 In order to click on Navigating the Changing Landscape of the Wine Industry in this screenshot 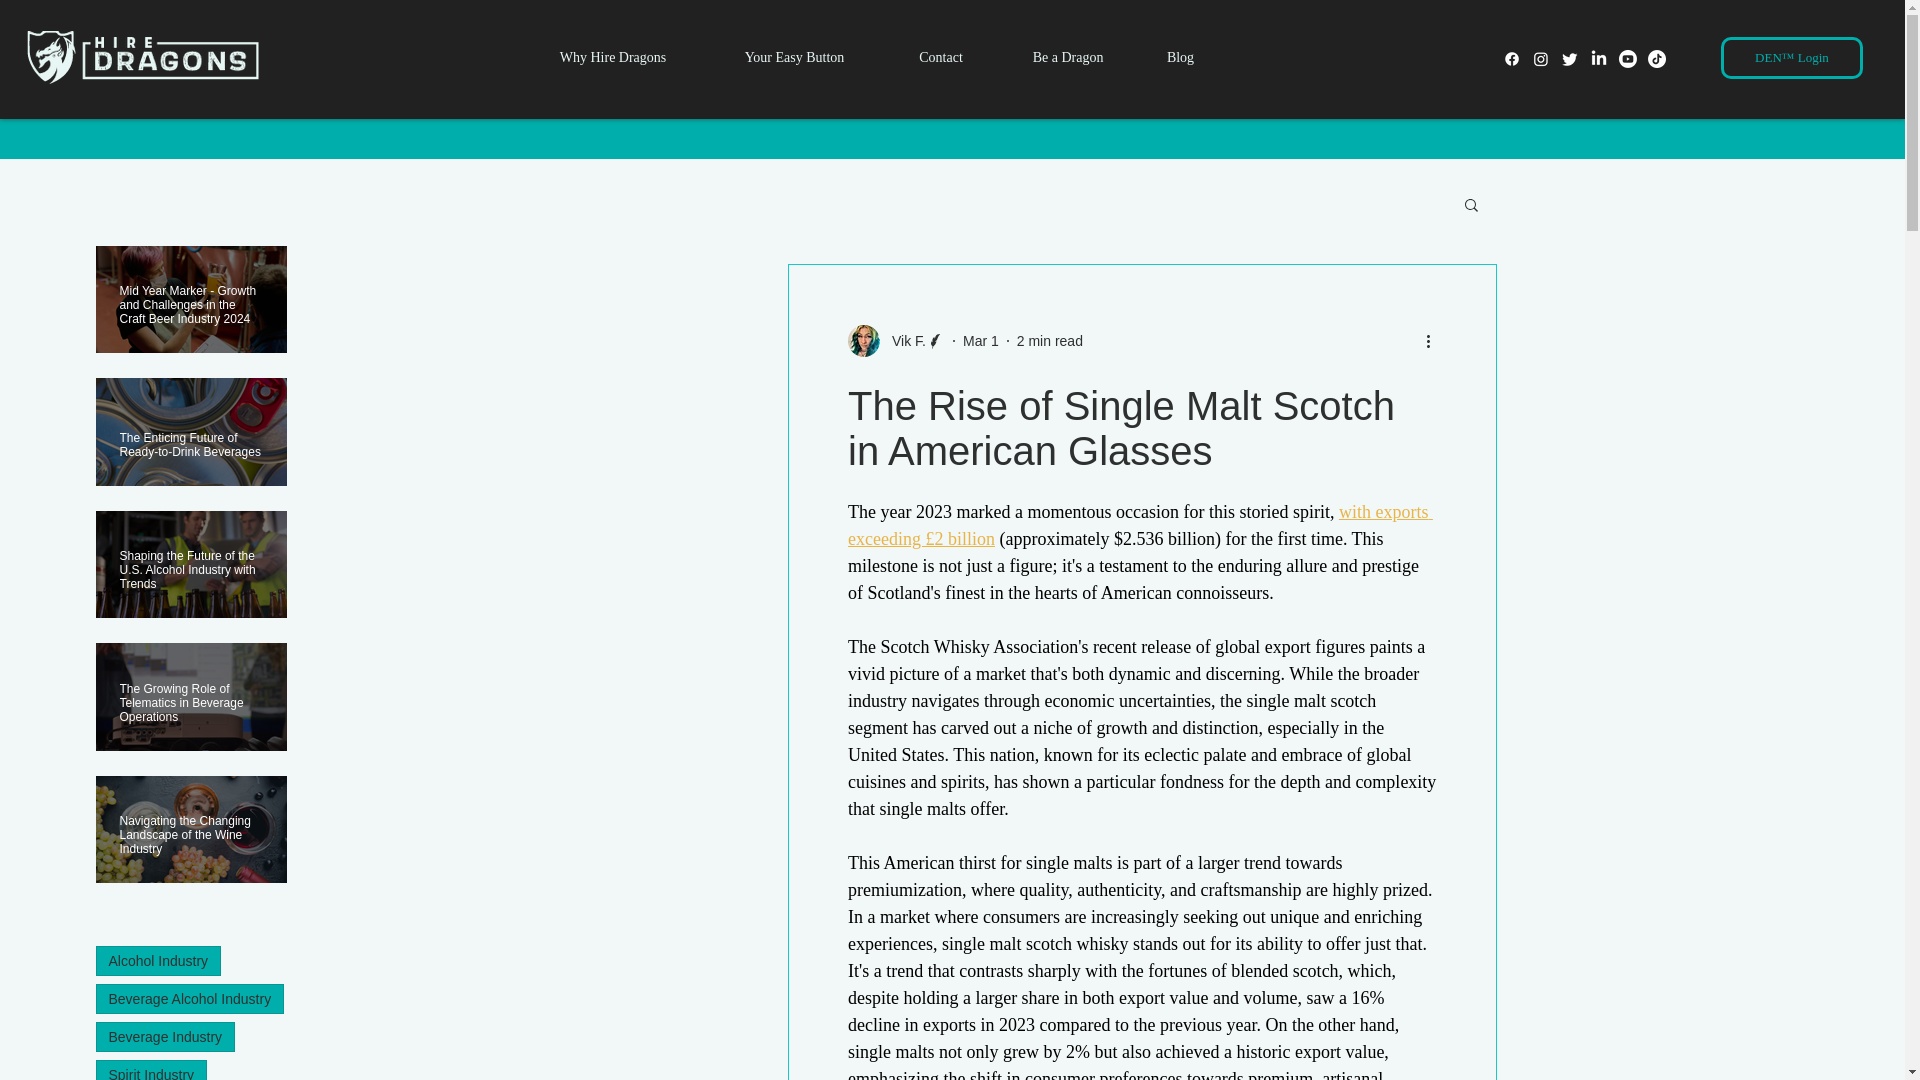, I will do `click(191, 826)`.